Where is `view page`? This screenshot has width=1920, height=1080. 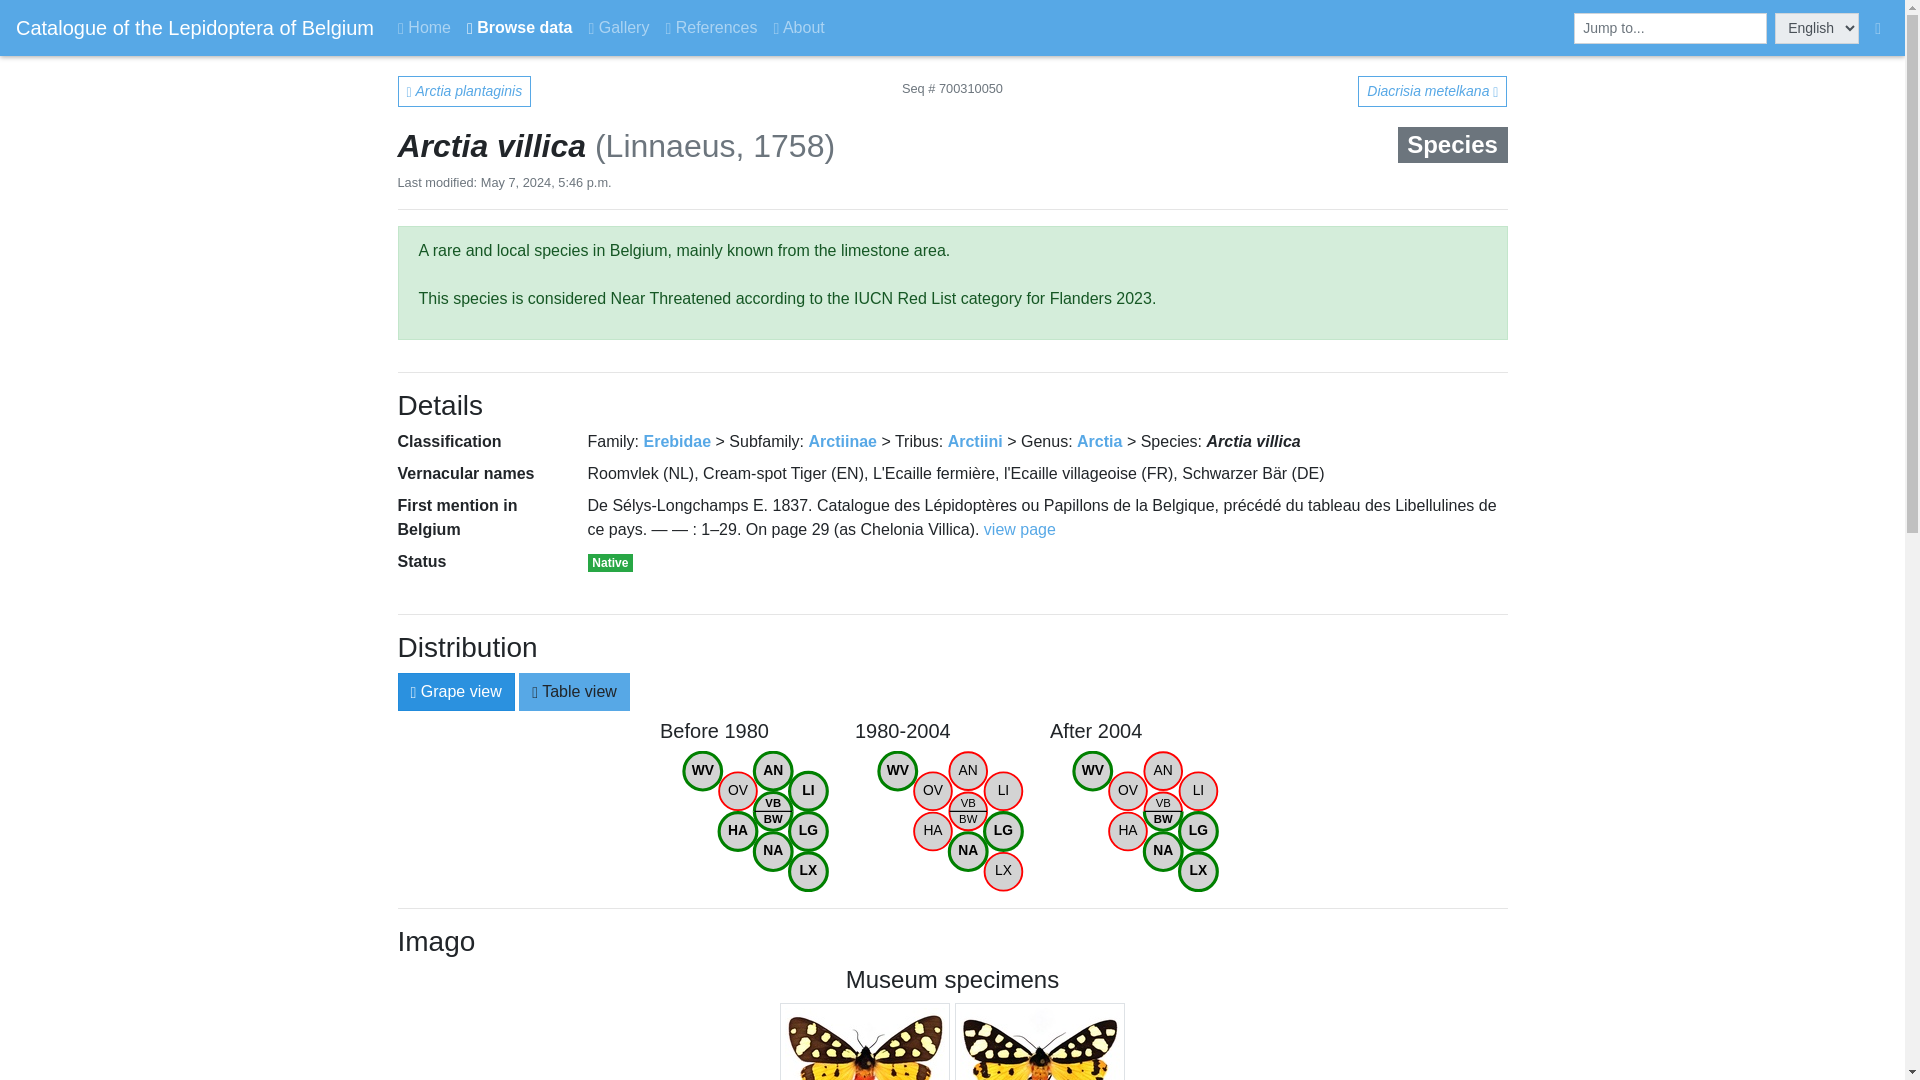 view page is located at coordinates (1432, 90).